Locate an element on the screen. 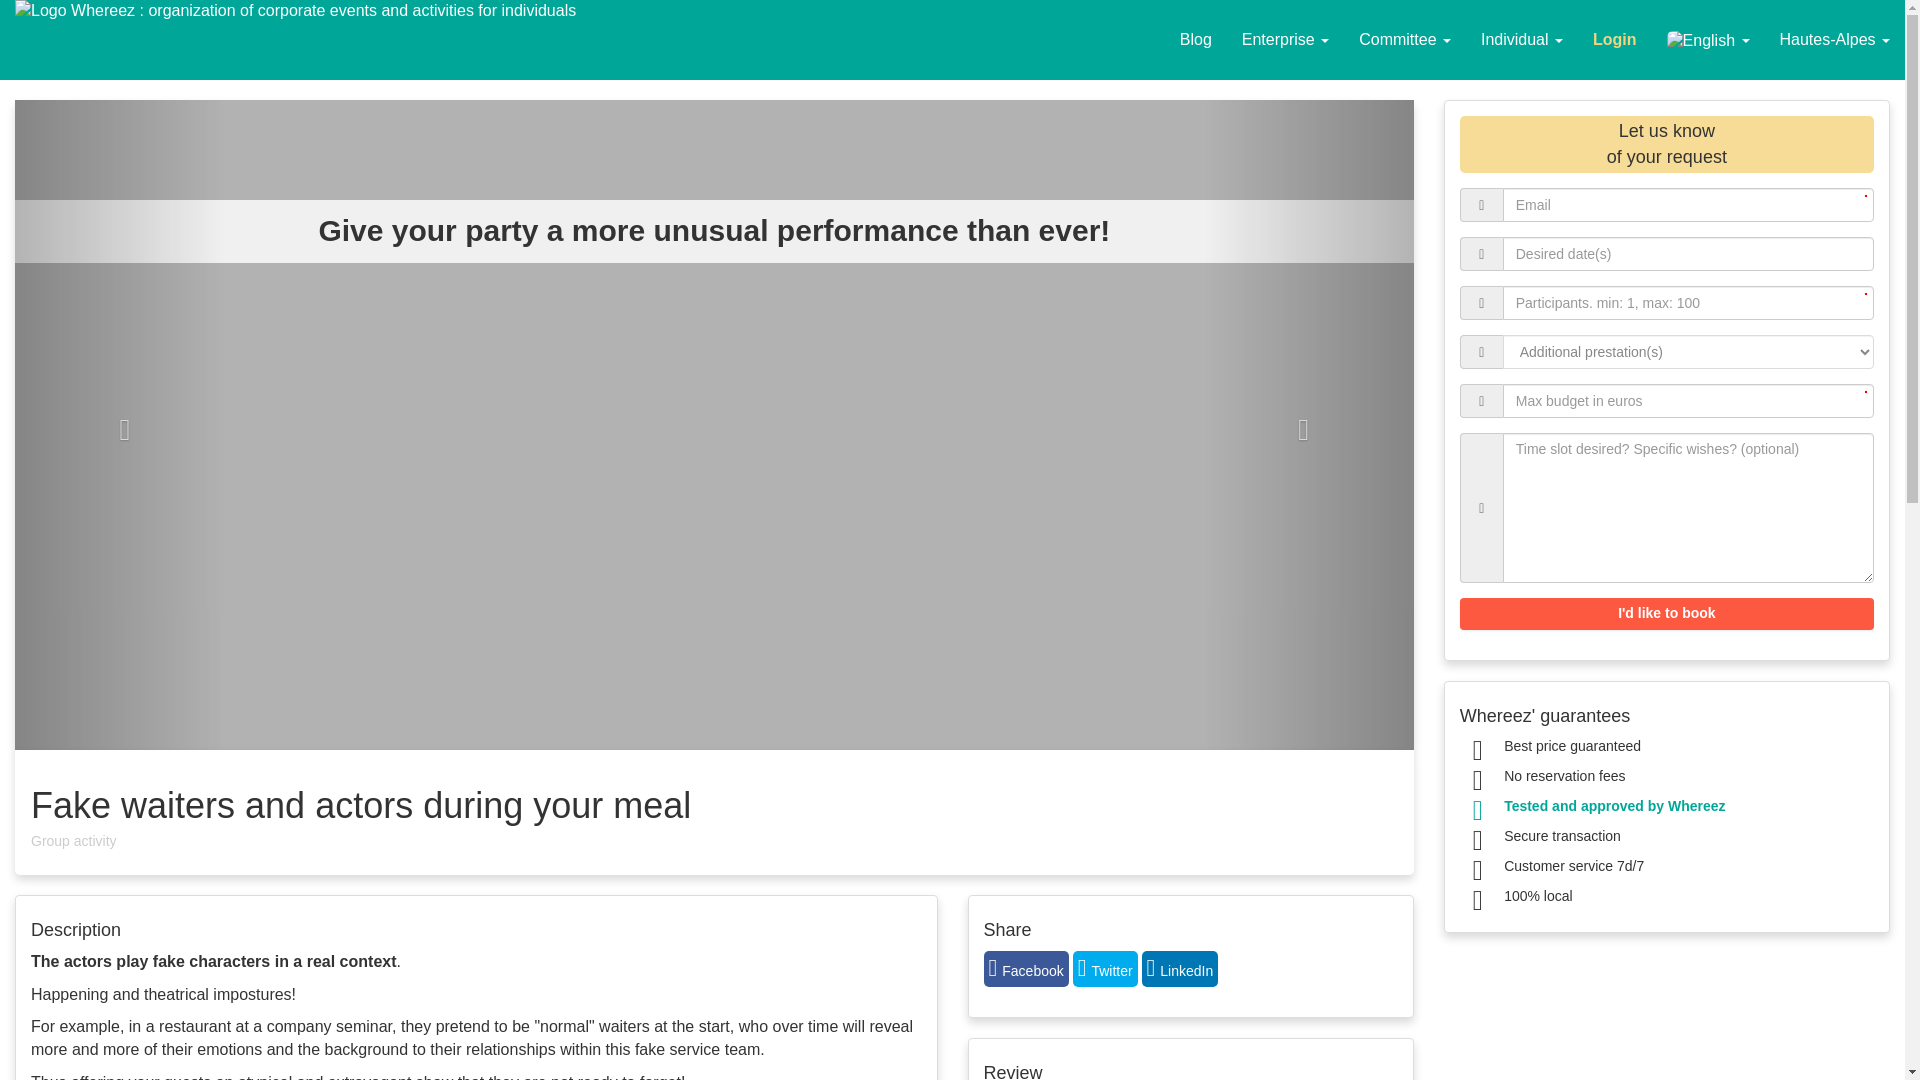 This screenshot has width=1920, height=1080. Committee is located at coordinates (1405, 40).